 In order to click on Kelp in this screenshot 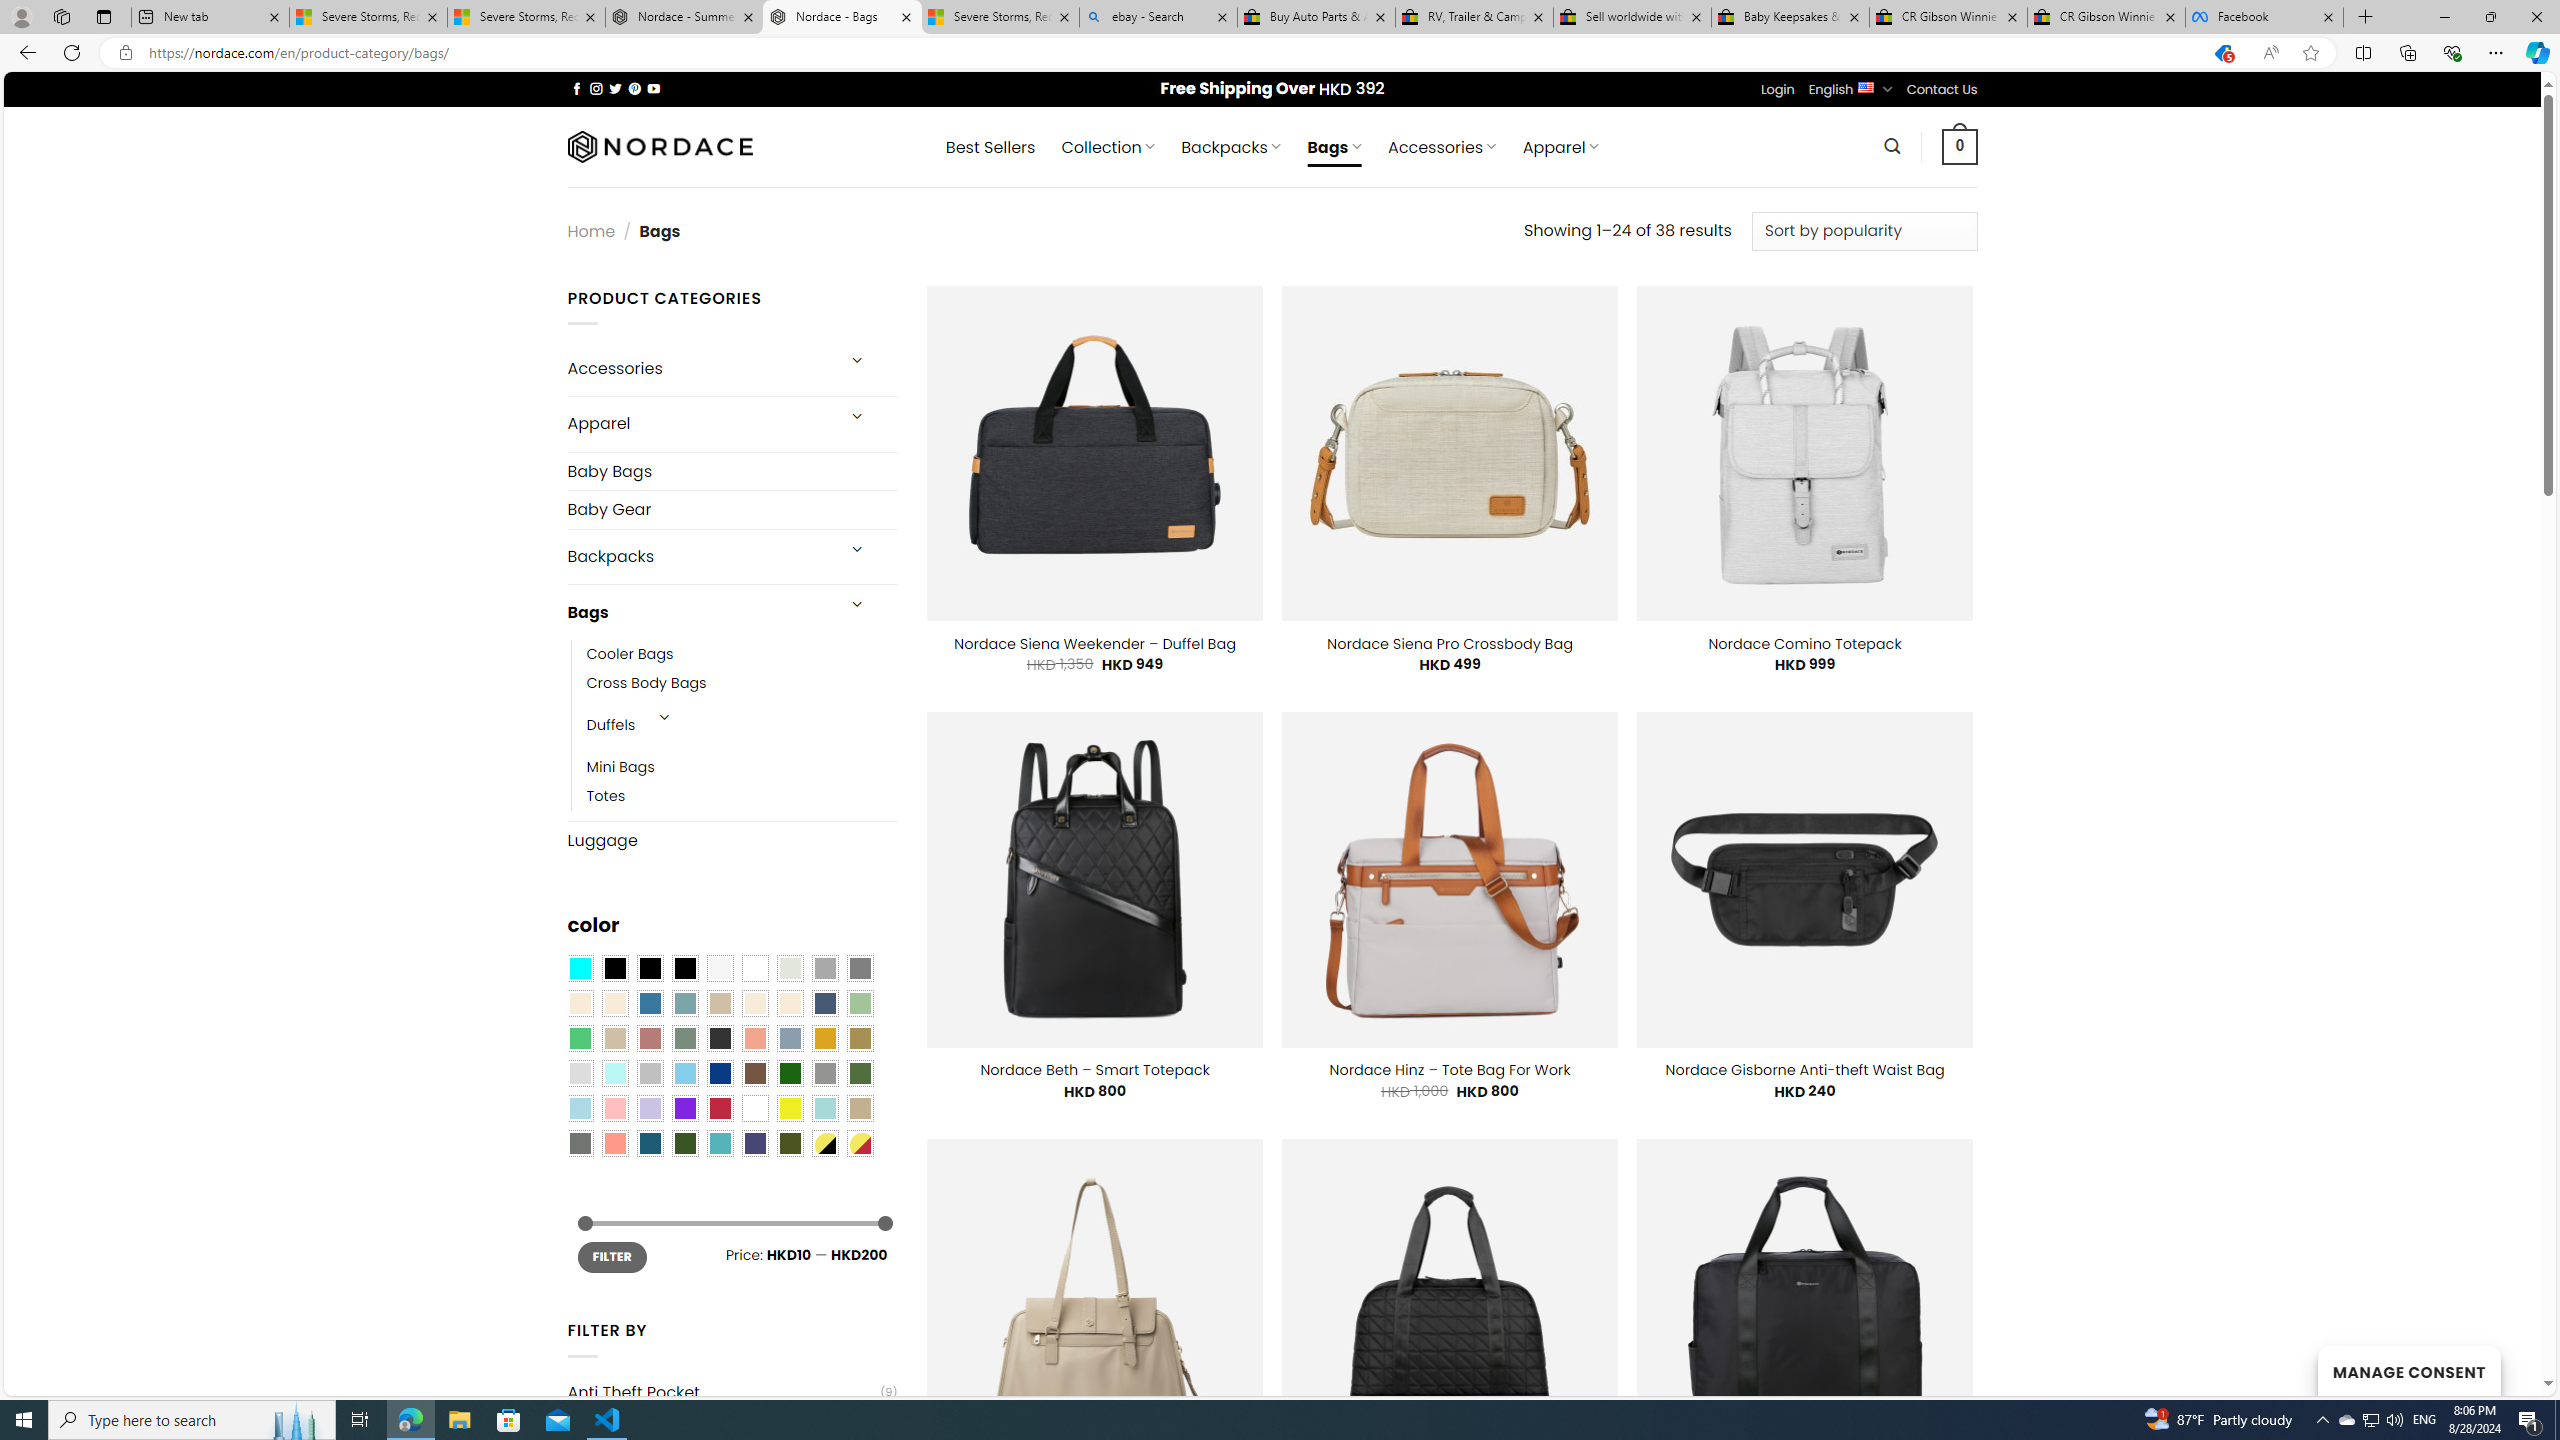, I will do `click(860, 1038)`.